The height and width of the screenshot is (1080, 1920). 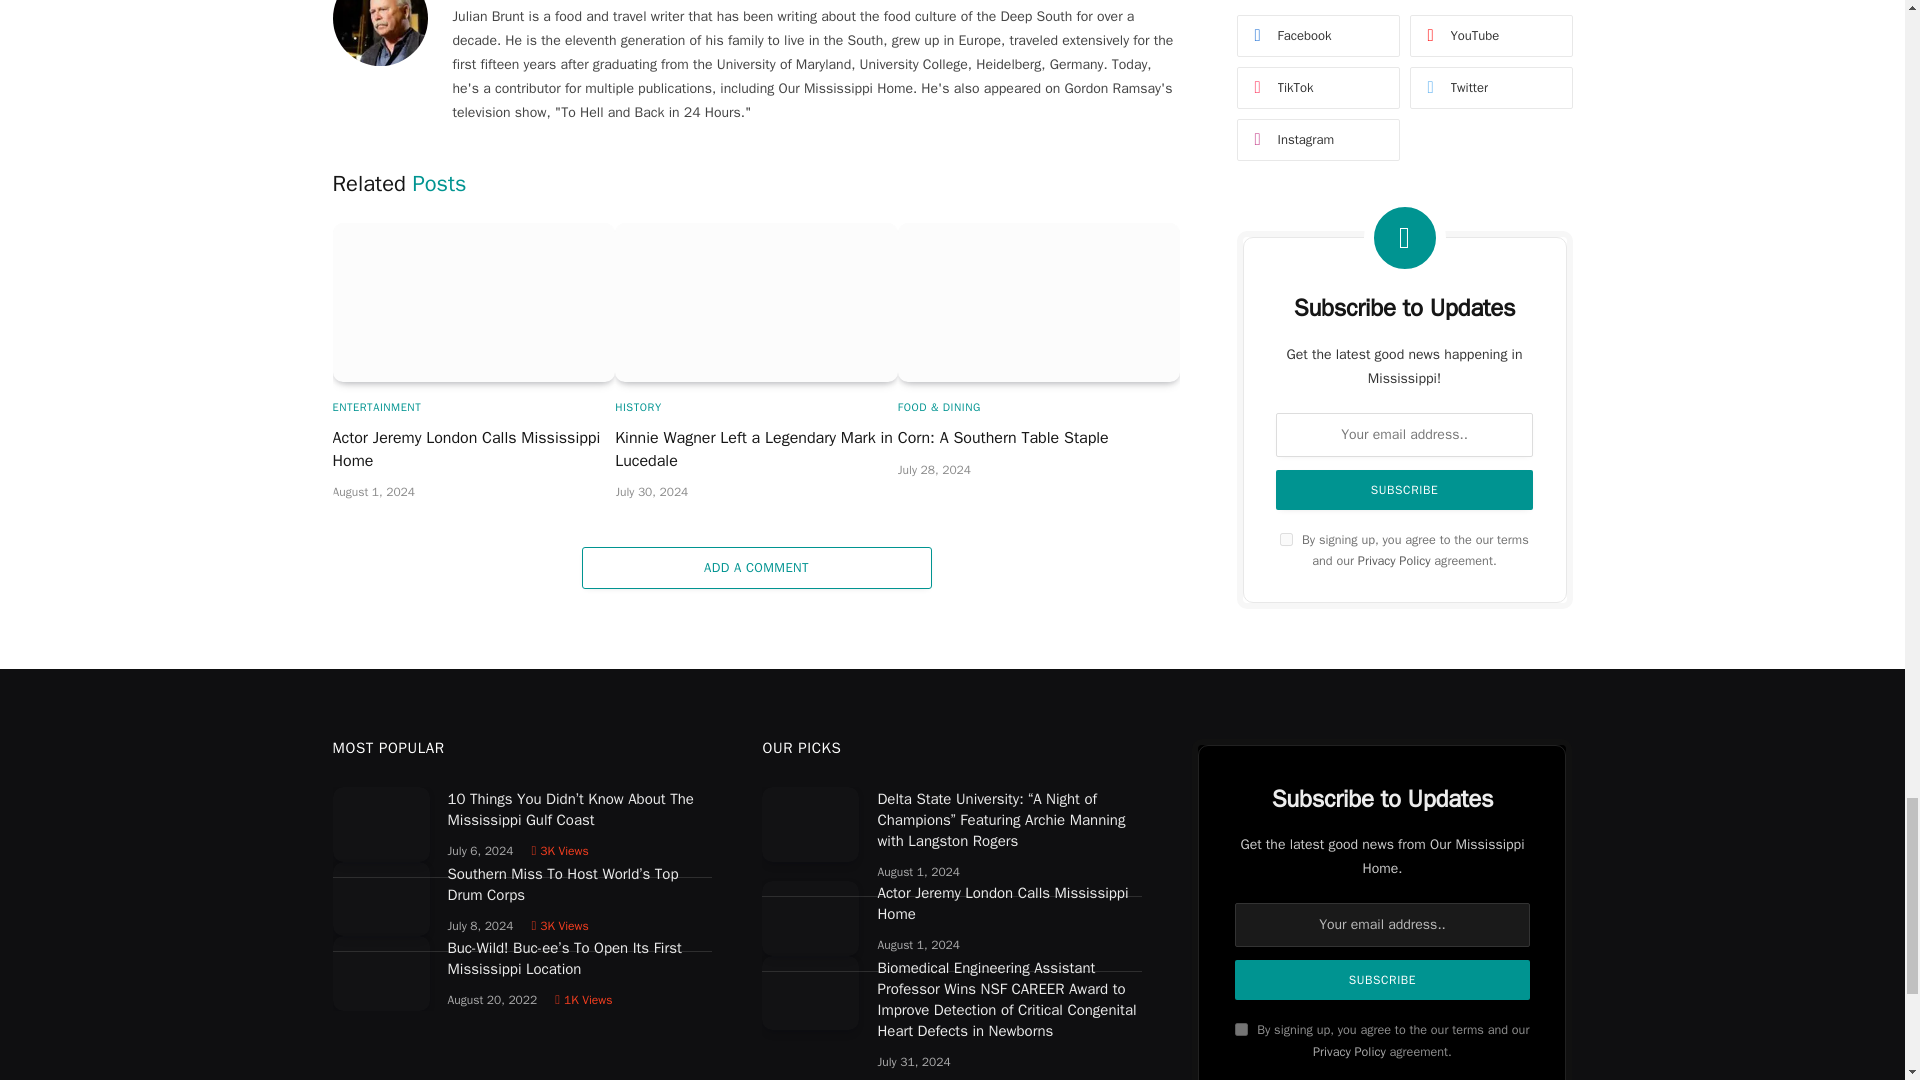 I want to click on Subscribe, so click(x=1381, y=980).